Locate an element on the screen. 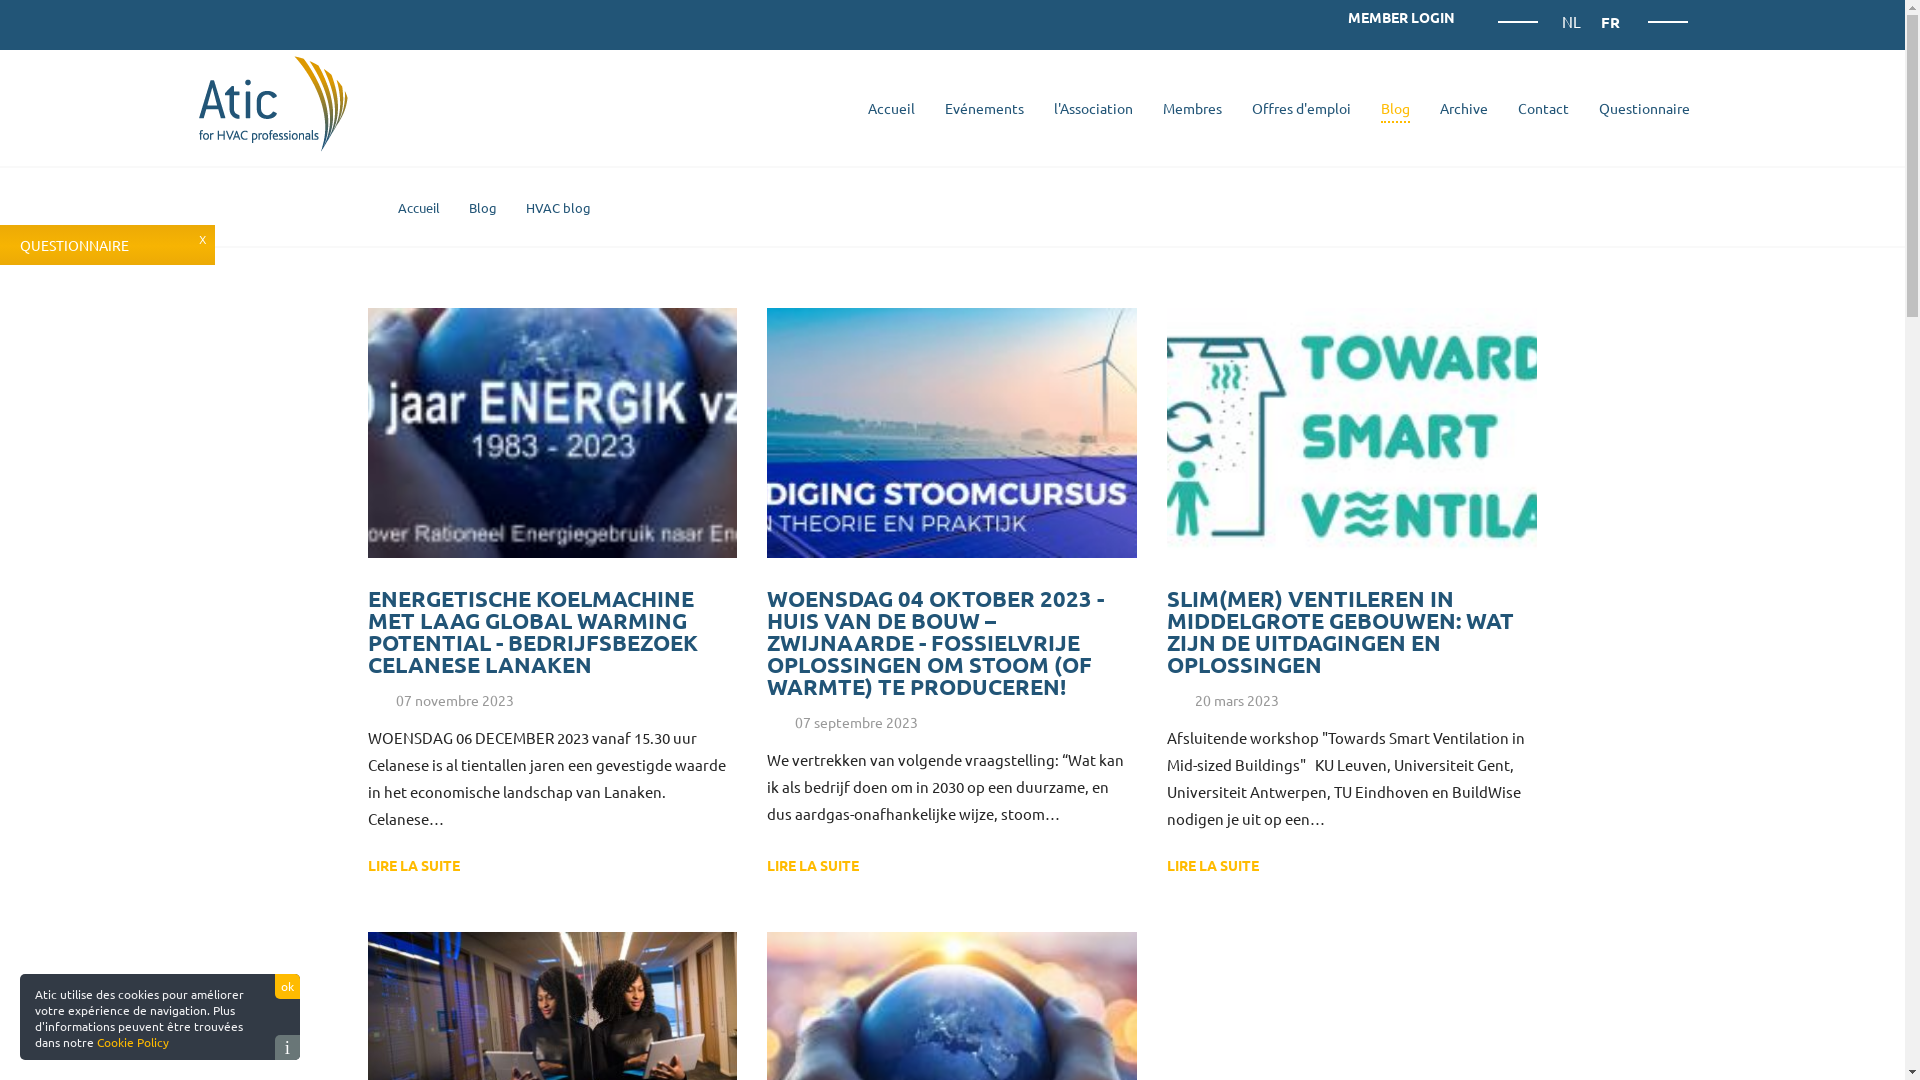 This screenshot has height=1080, width=1920. Accueil is located at coordinates (419, 208).